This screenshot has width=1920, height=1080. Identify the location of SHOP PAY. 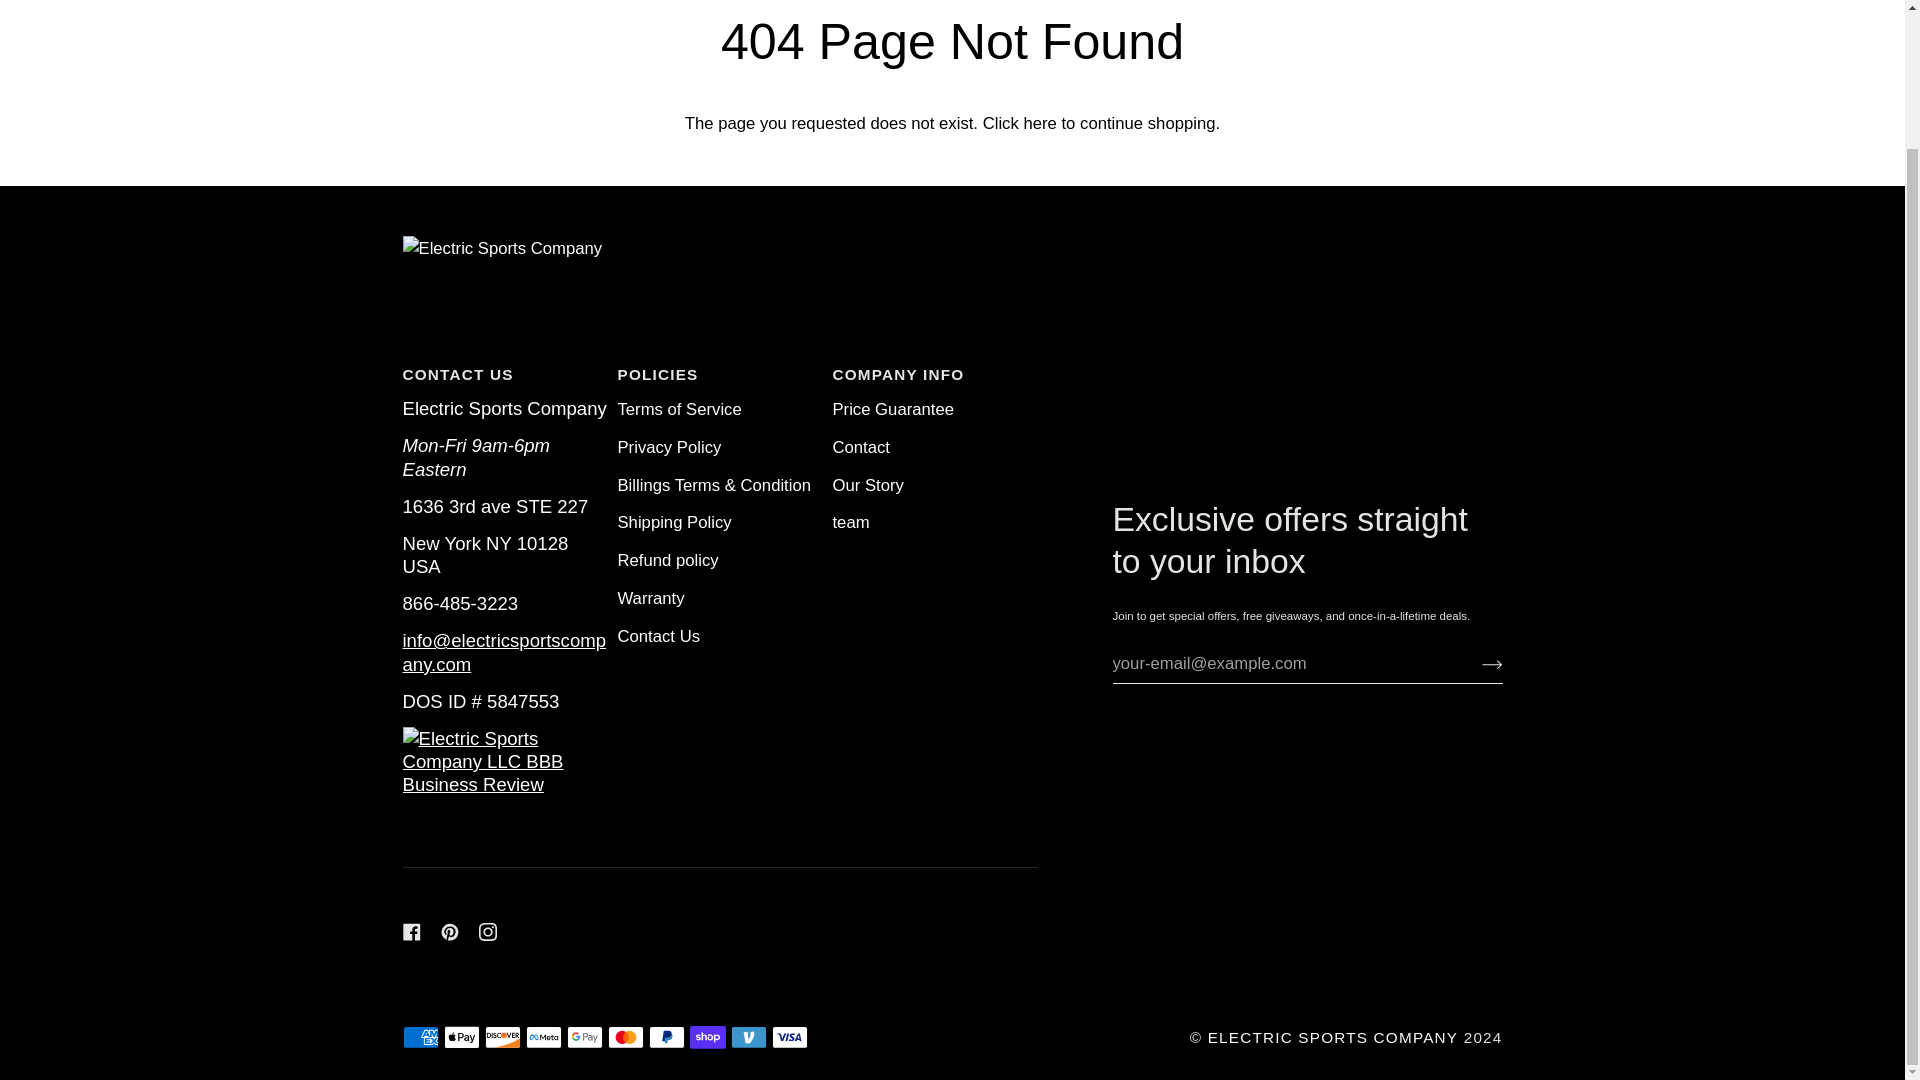
(707, 1037).